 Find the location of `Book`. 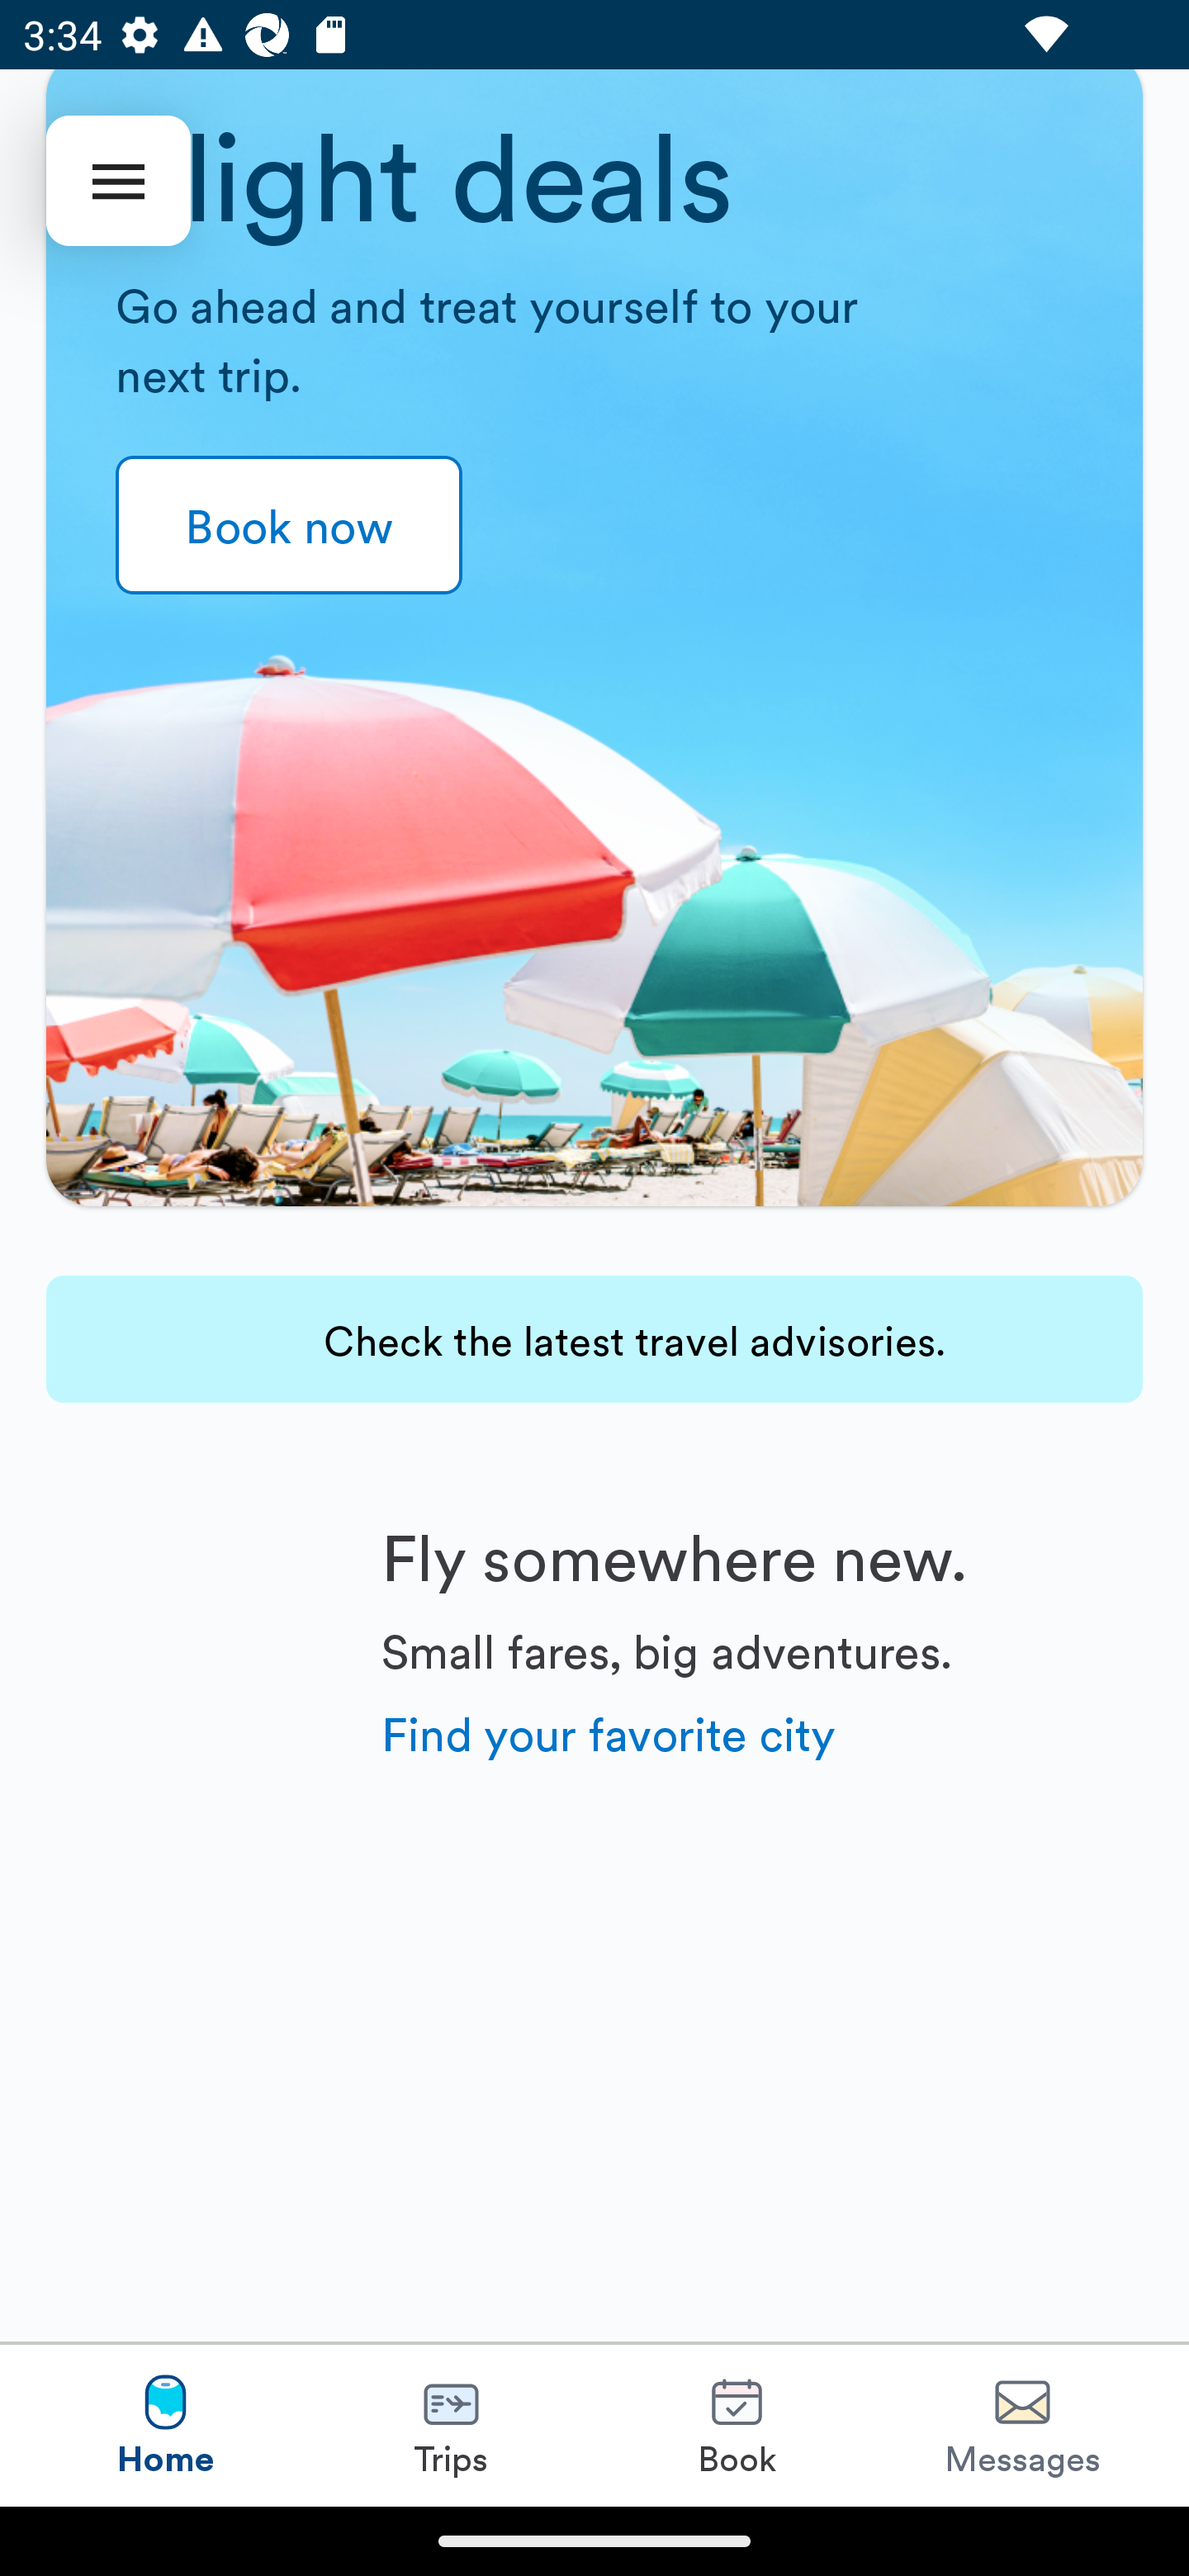

Book is located at coordinates (737, 2425).